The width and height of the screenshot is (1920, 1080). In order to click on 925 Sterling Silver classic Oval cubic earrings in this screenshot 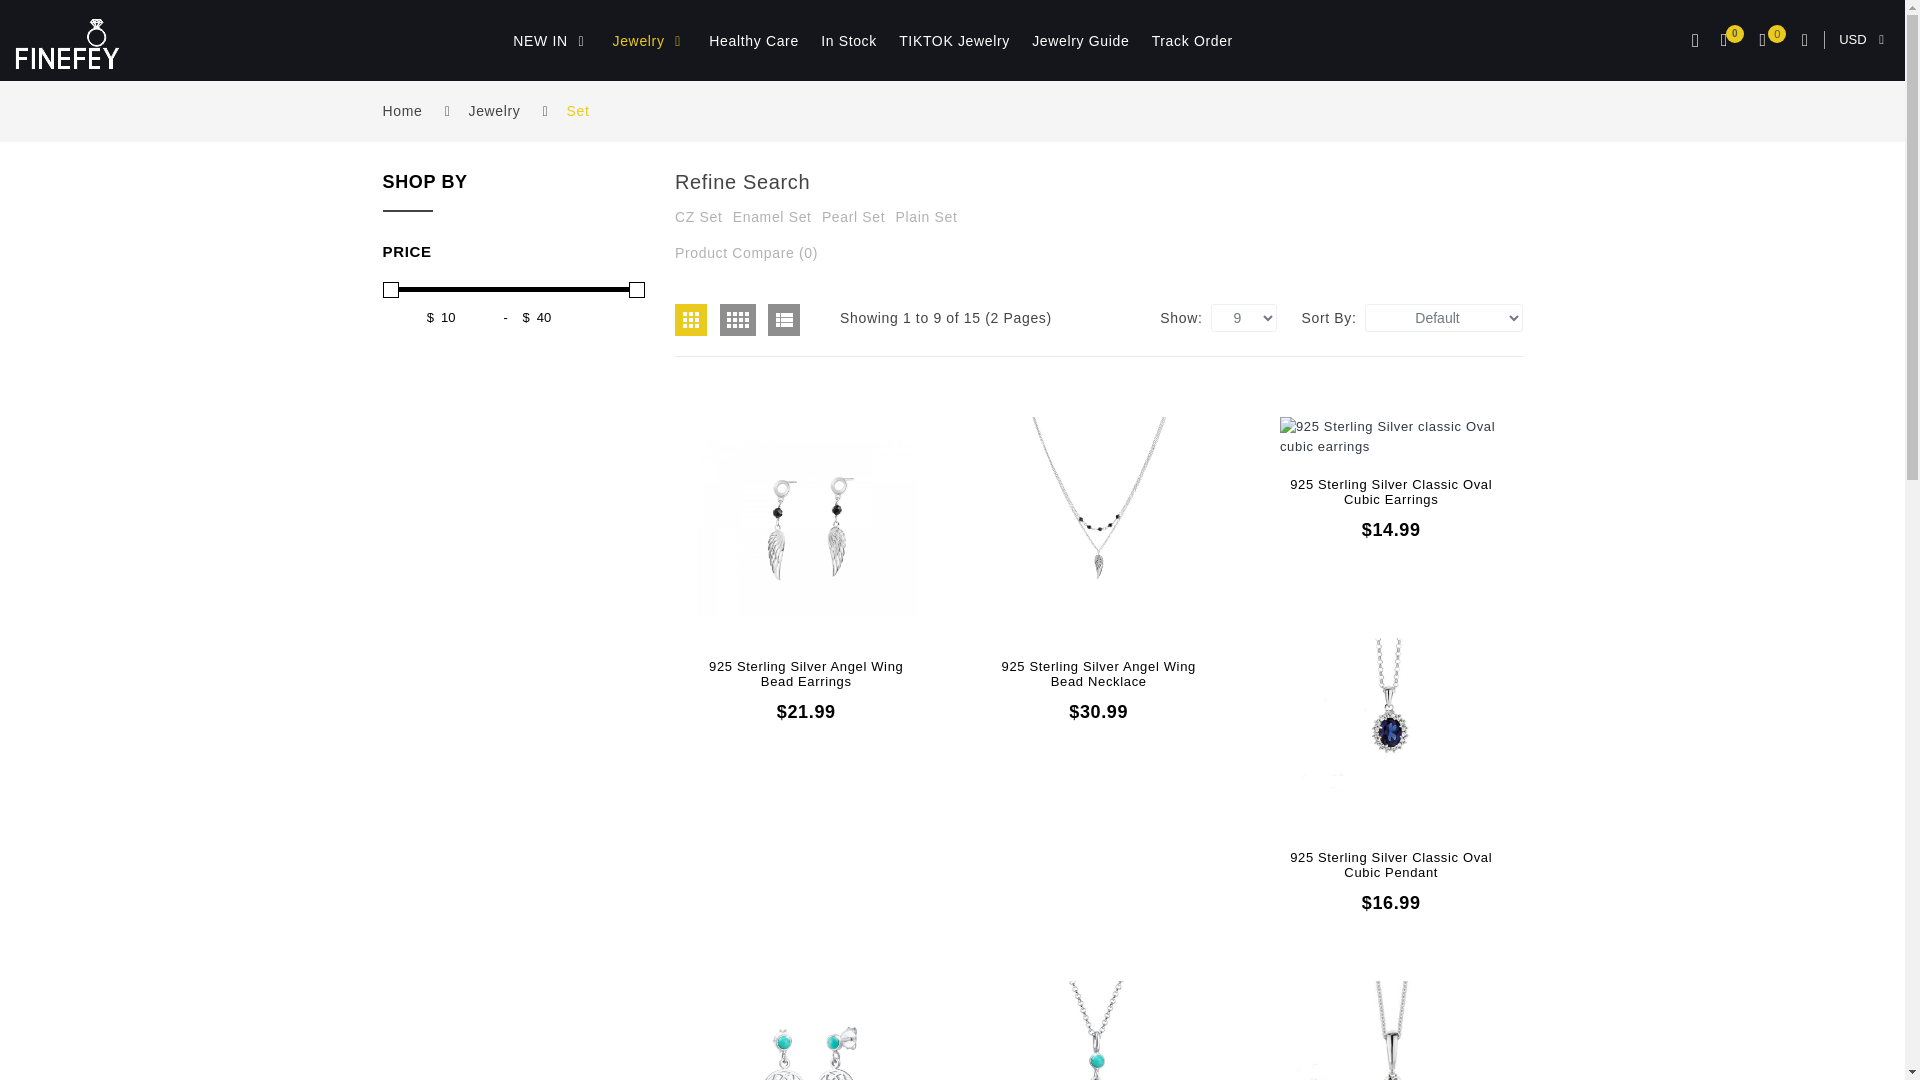, I will do `click(1390, 436)`.